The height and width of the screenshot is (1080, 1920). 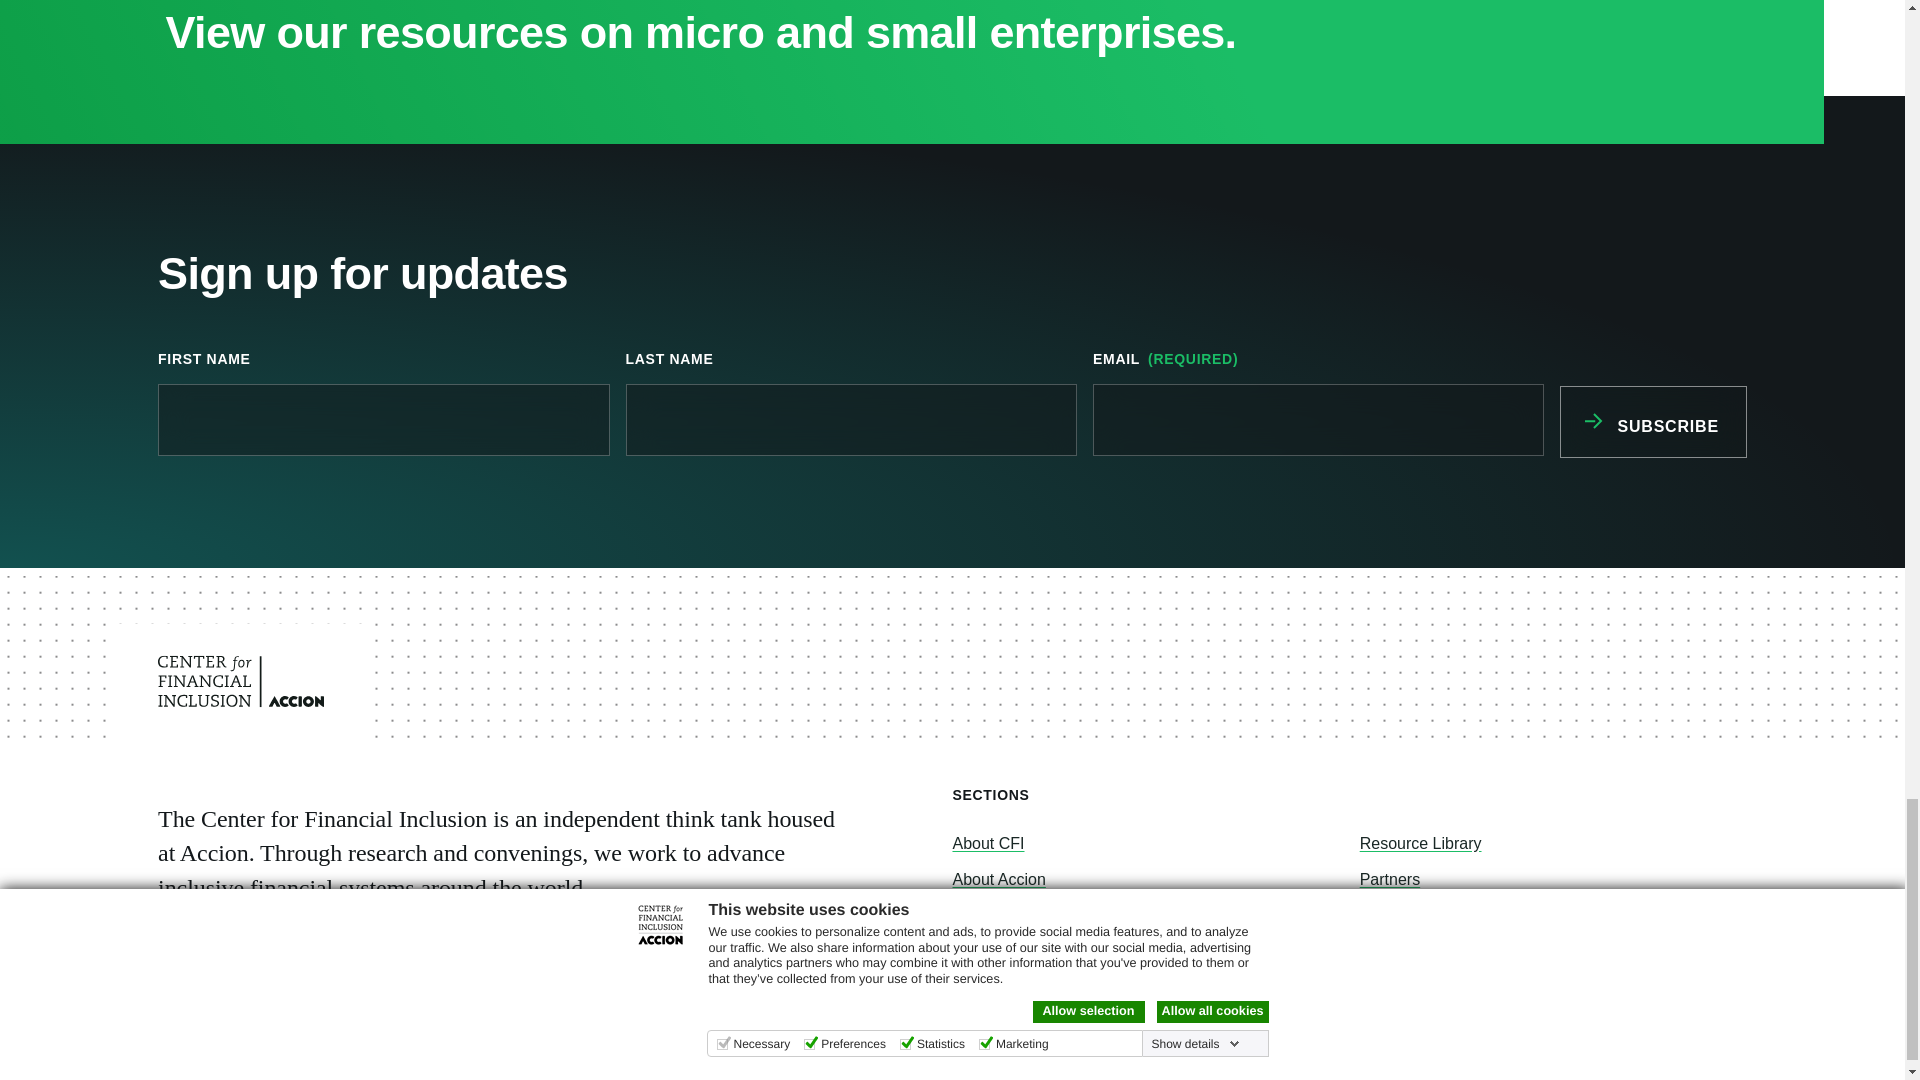 I want to click on YouTube, so click(x=342, y=1056).